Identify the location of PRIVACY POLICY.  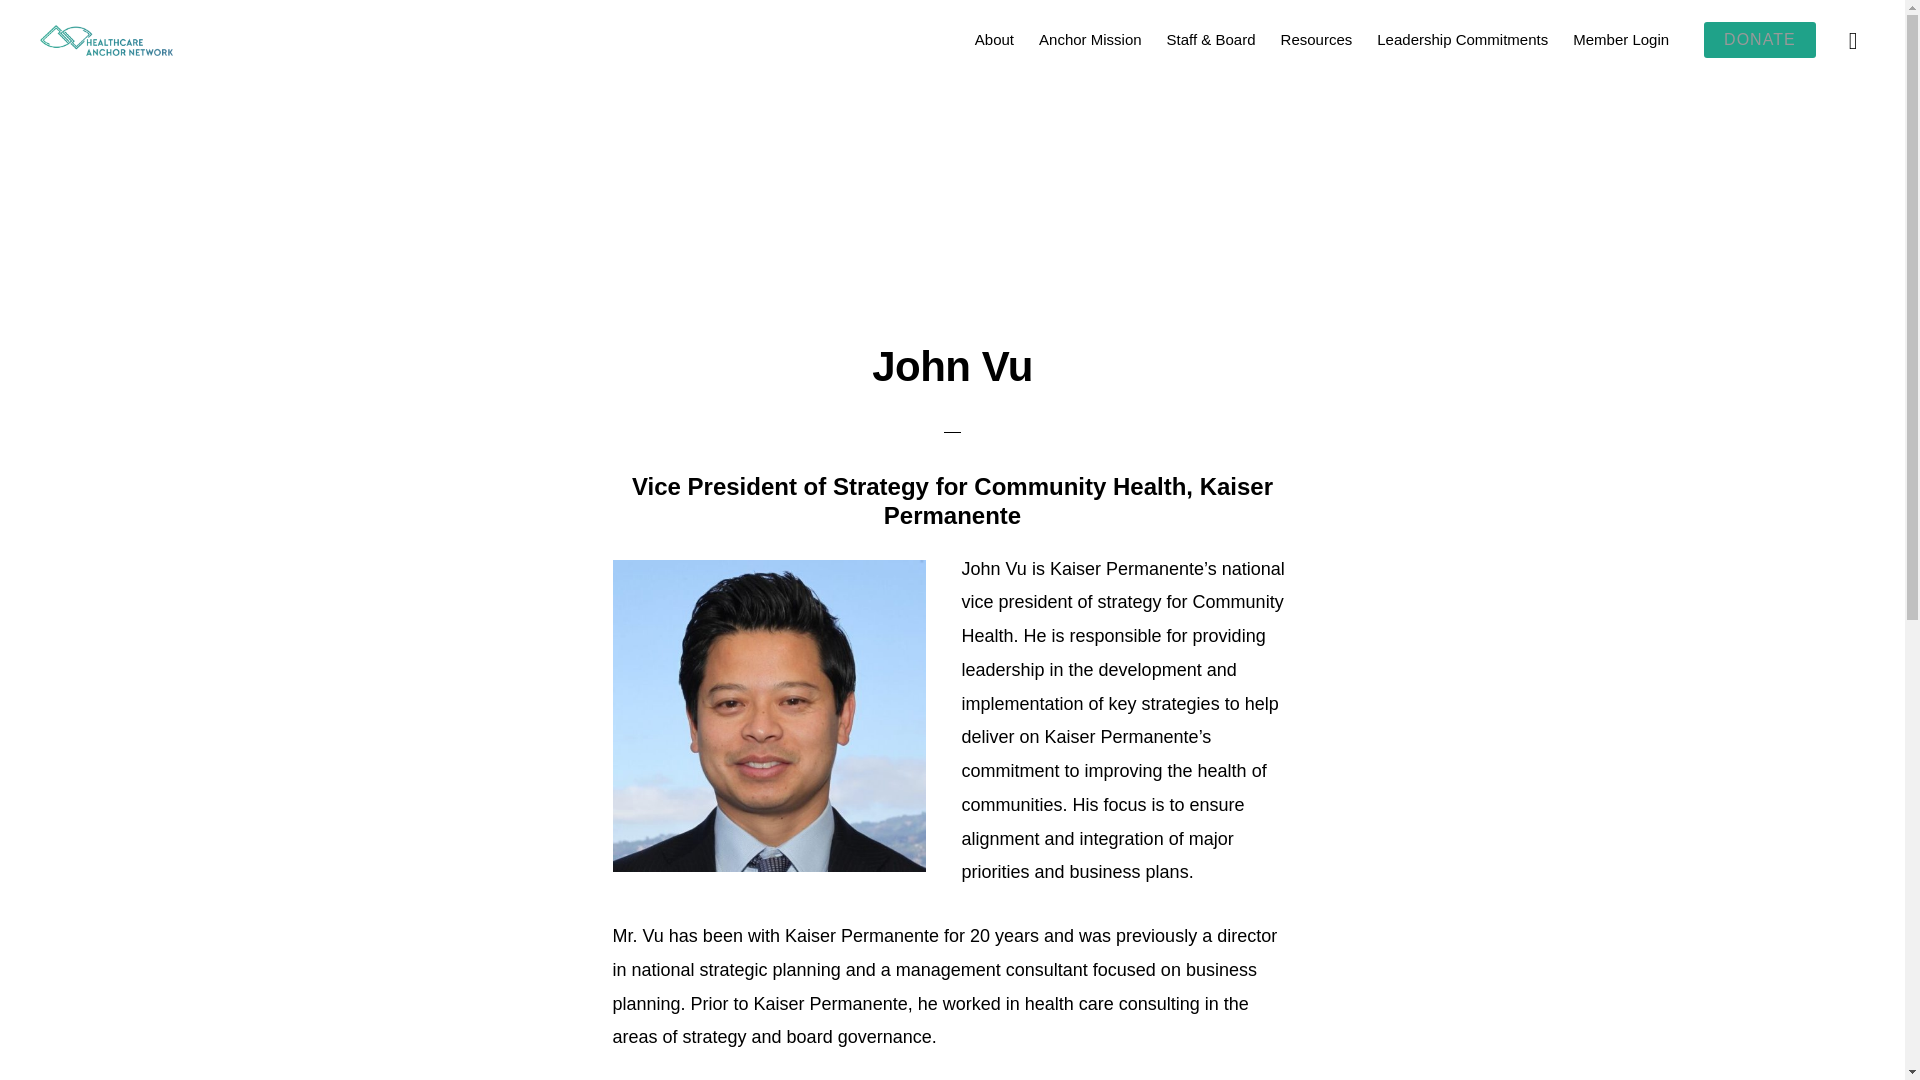
(1152, 1024).